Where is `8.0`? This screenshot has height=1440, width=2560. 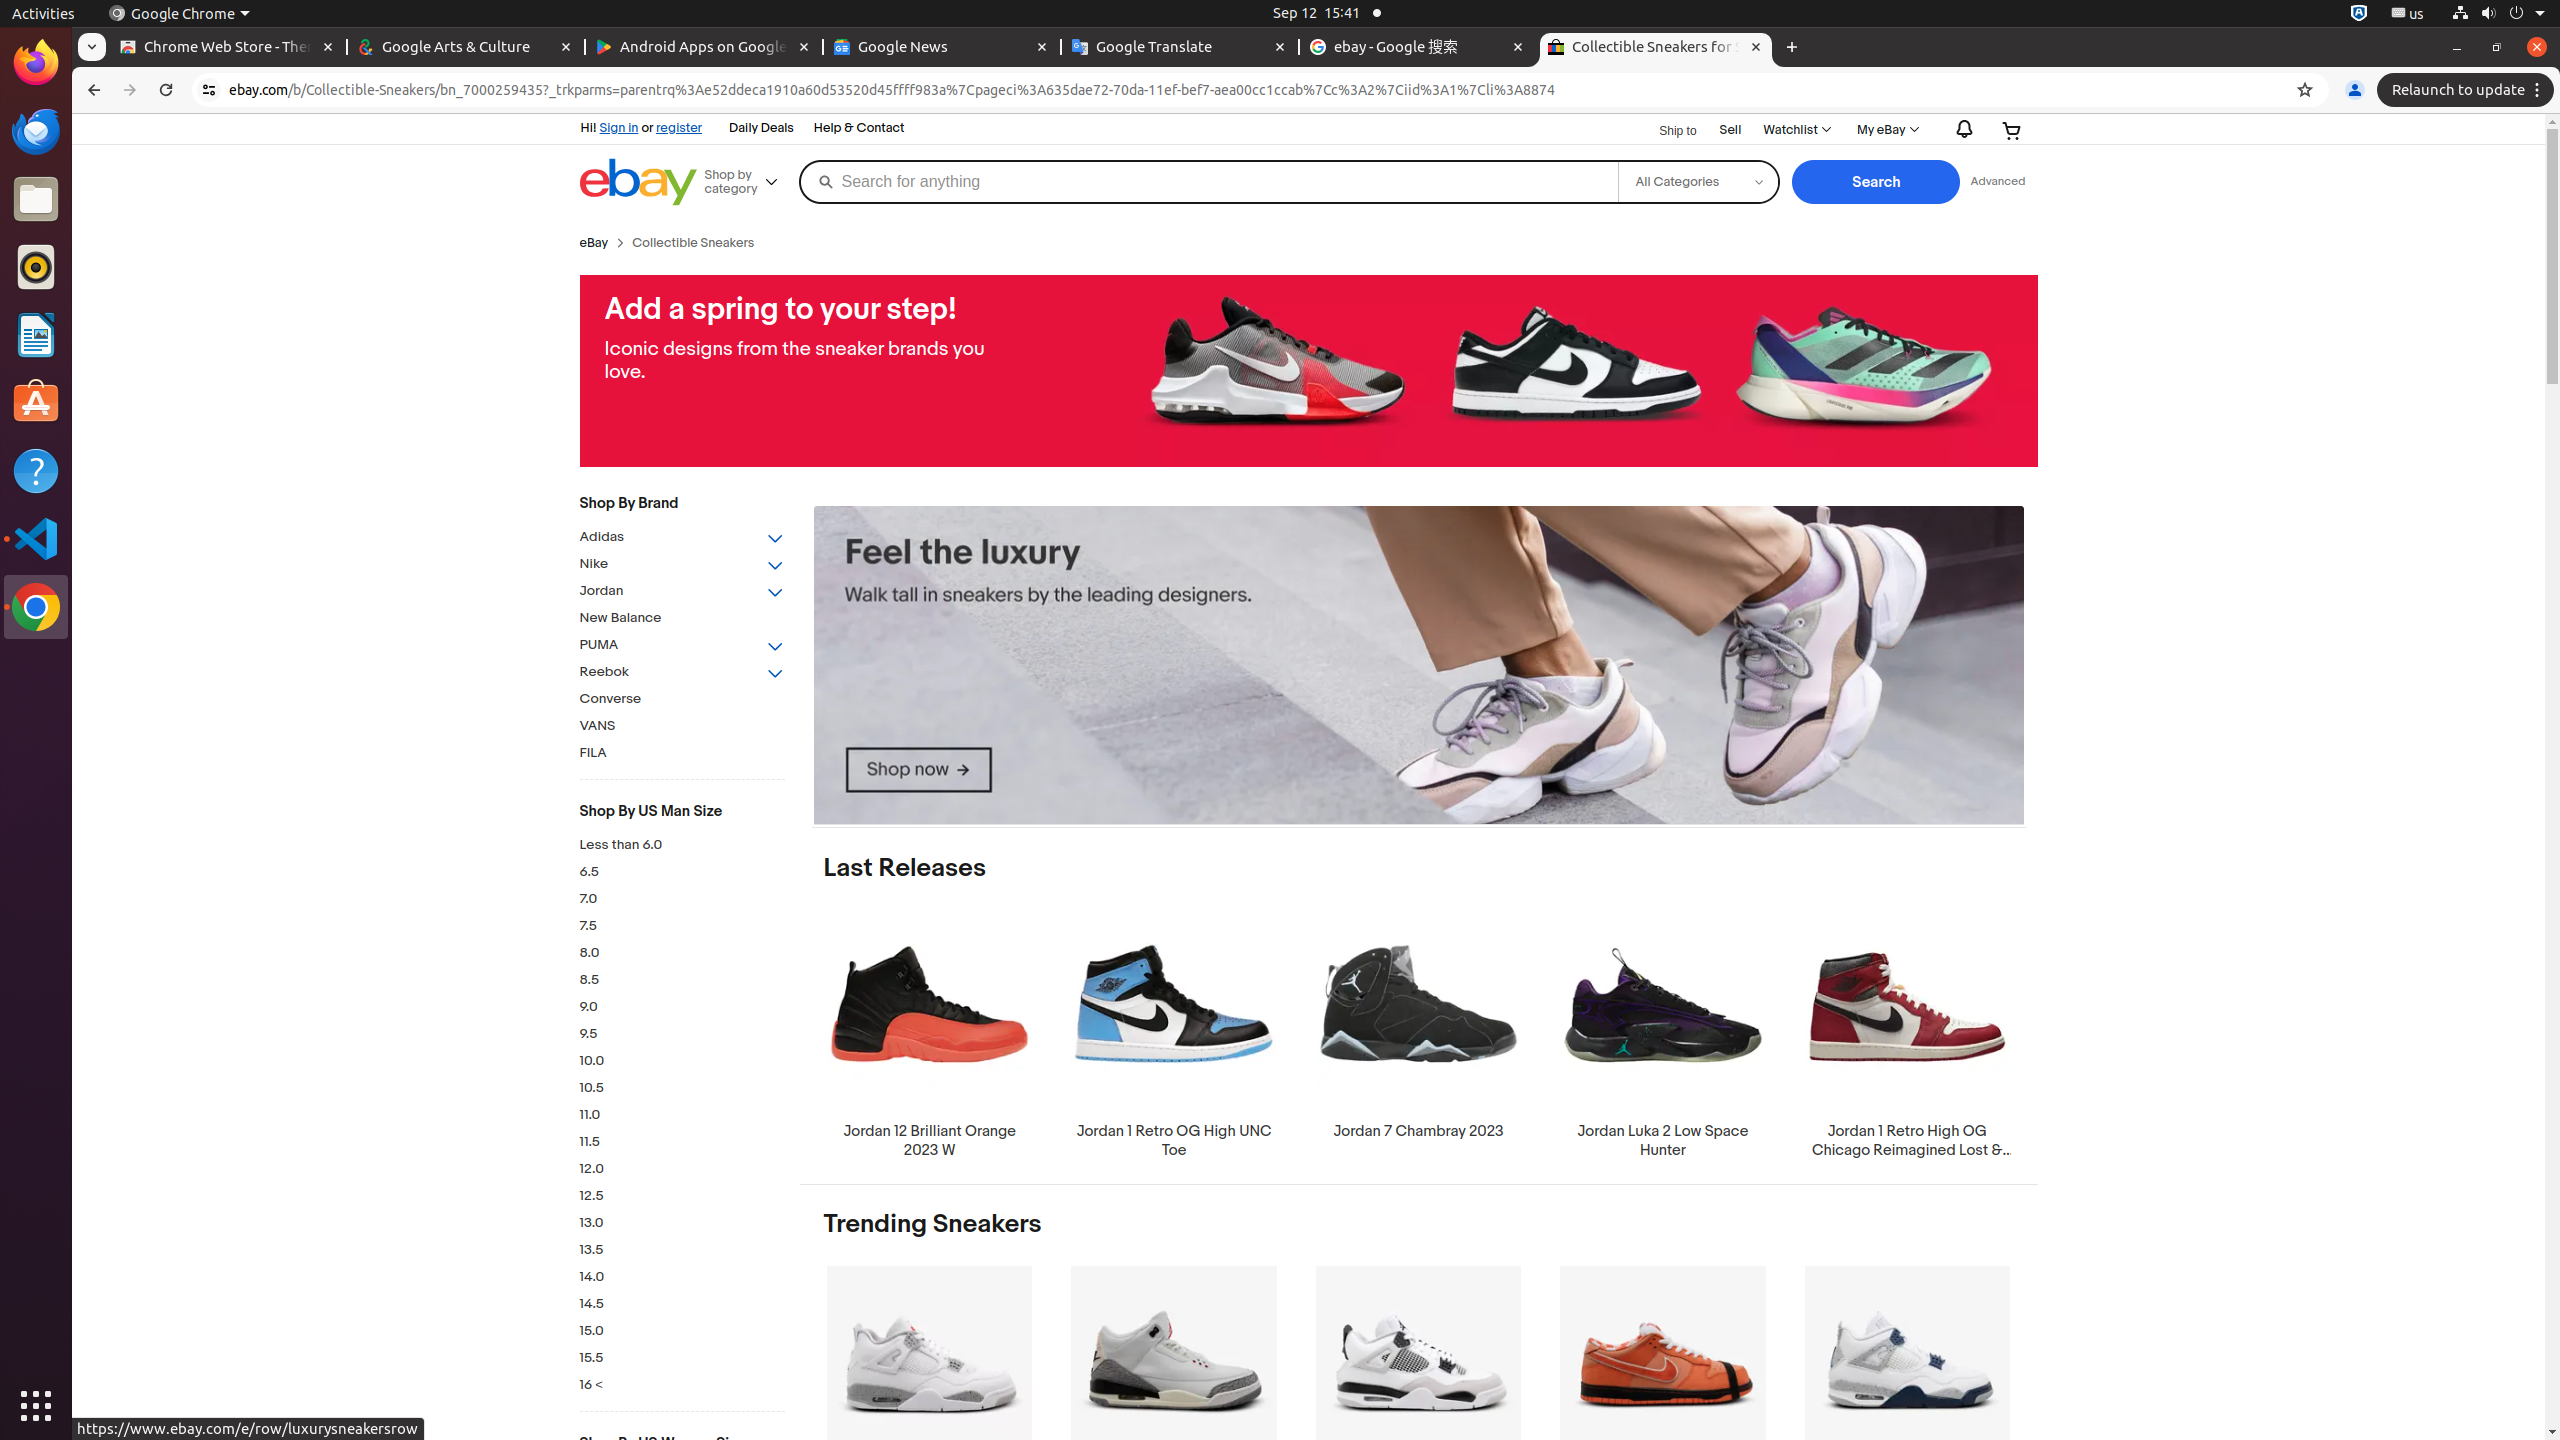 8.0 is located at coordinates (682, 953).